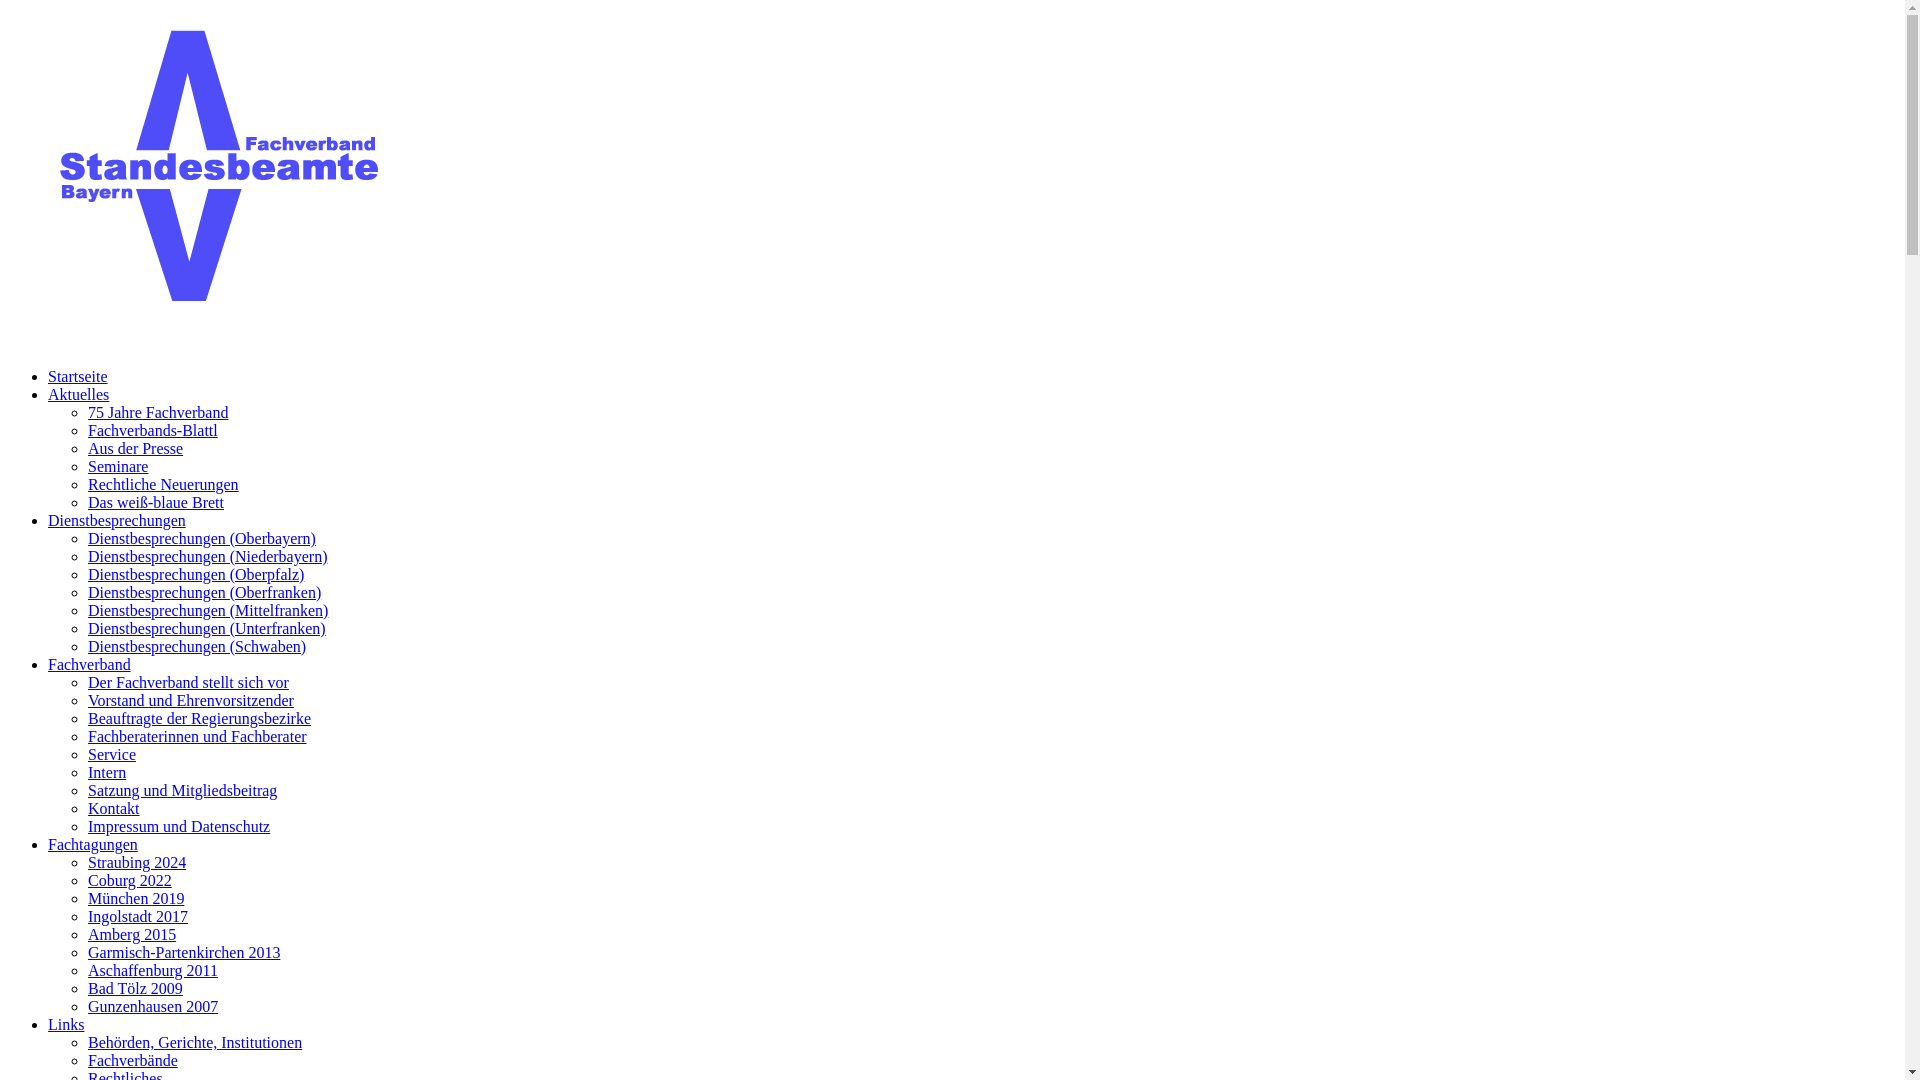 The image size is (1920, 1080). What do you see at coordinates (153, 1006) in the screenshot?
I see `Gunzenhausen 2007` at bounding box center [153, 1006].